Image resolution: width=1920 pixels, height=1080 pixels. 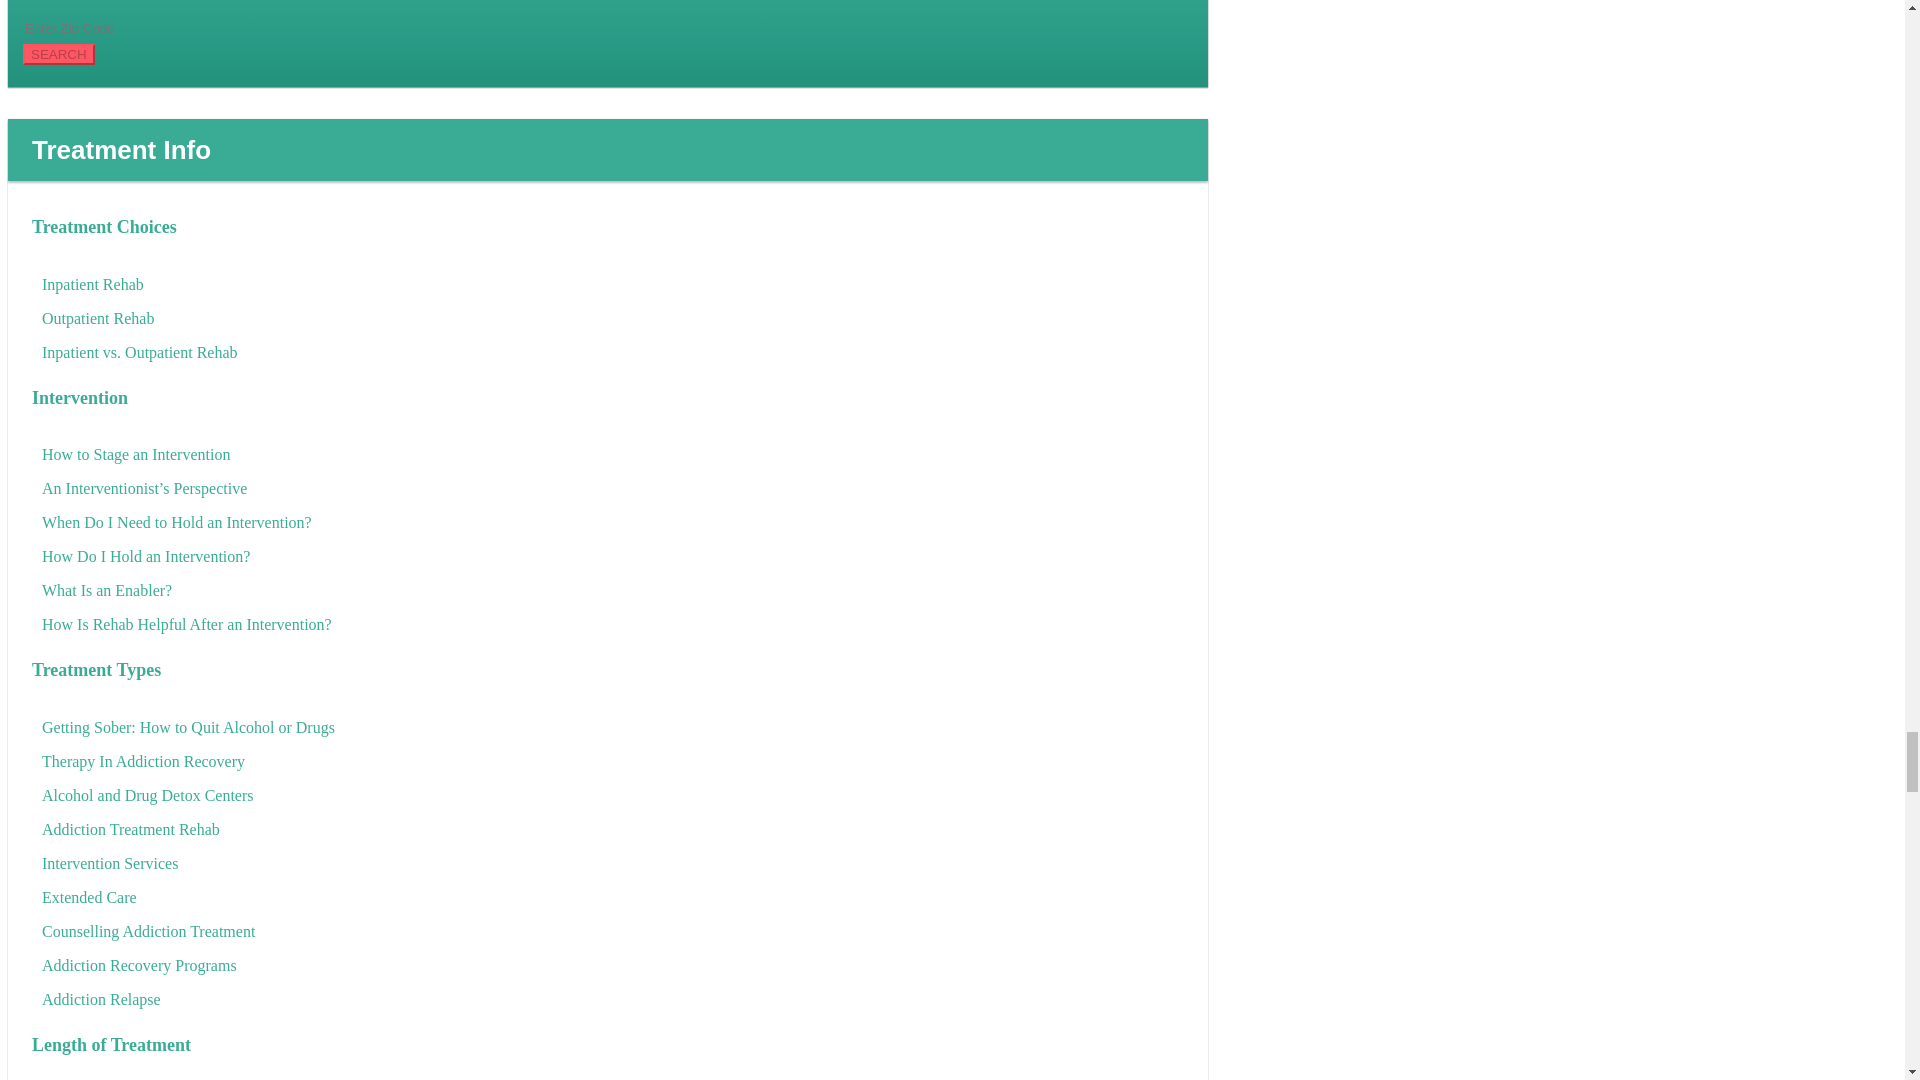 What do you see at coordinates (613, 830) in the screenshot?
I see `Addiction Treatment Rehab` at bounding box center [613, 830].